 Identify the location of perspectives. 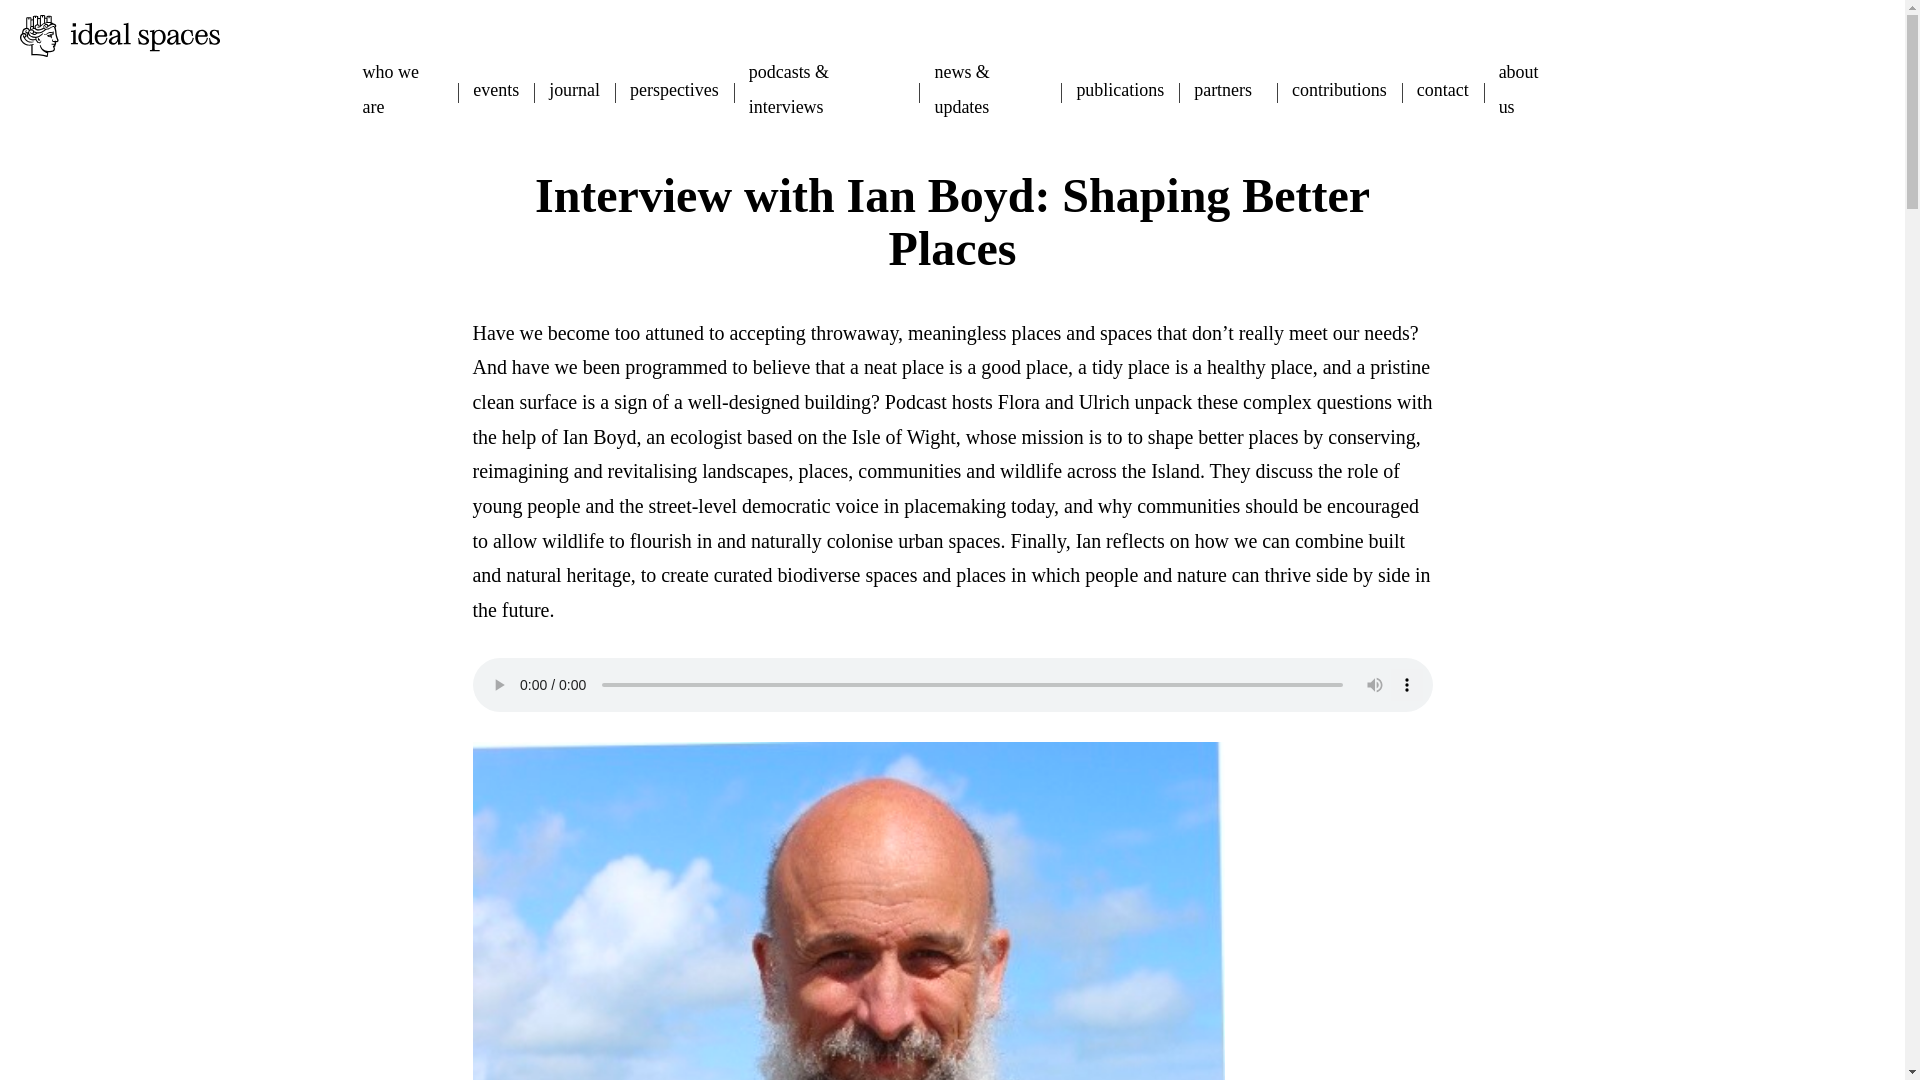
(674, 90).